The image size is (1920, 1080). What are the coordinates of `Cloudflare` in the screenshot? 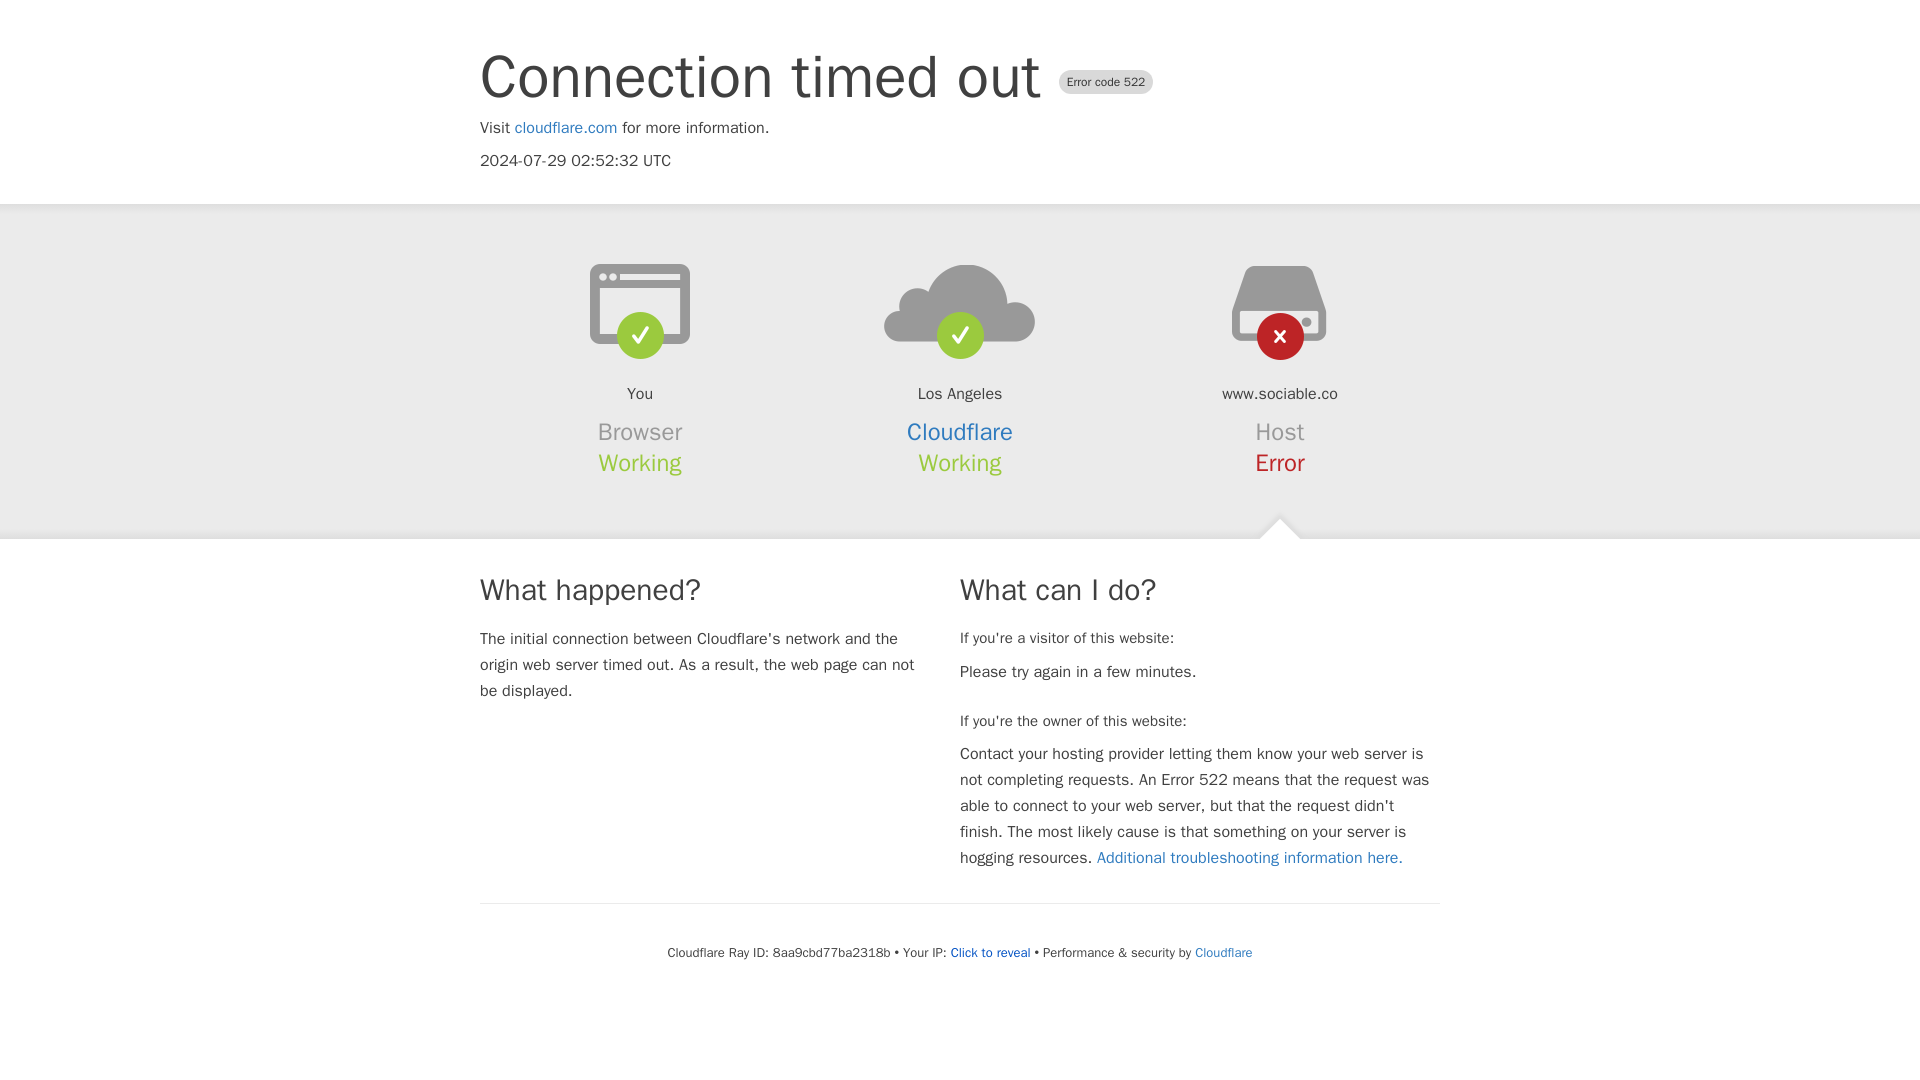 It's located at (960, 432).